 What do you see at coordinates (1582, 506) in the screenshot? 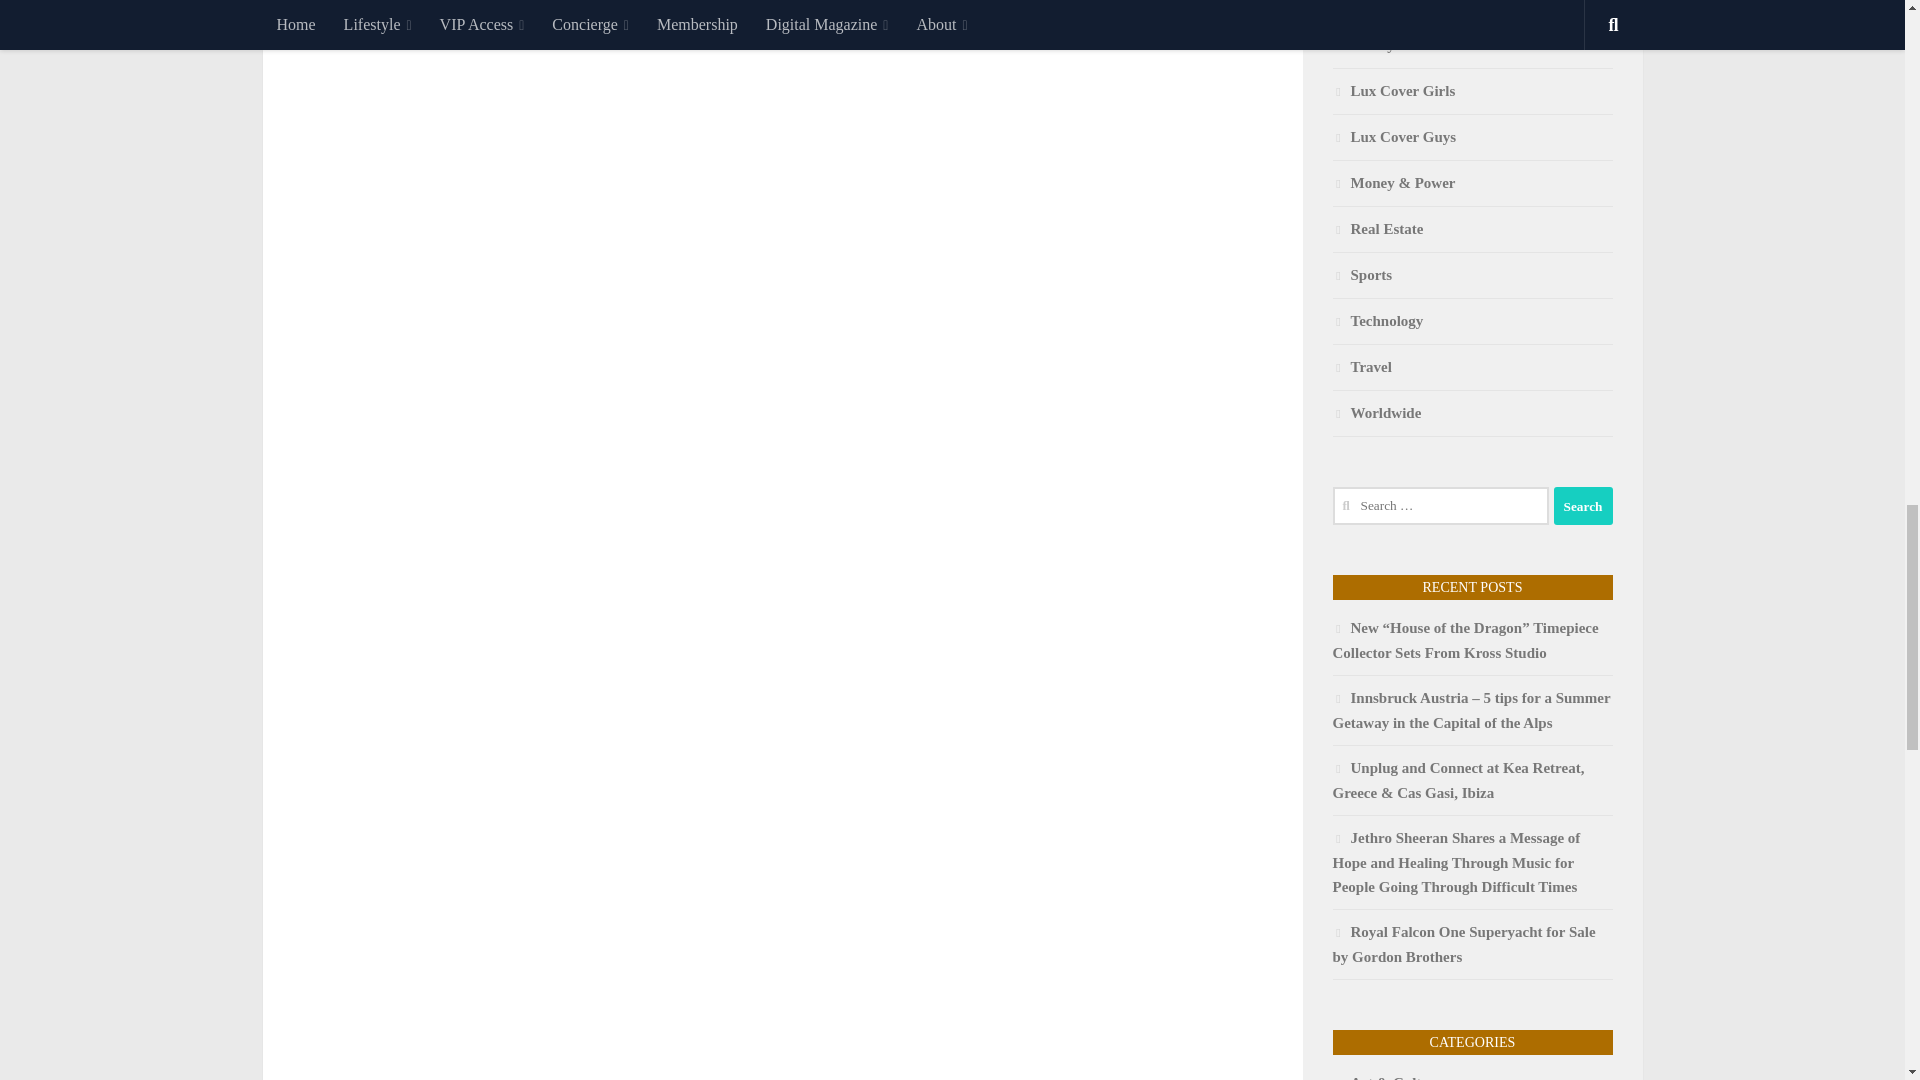
I see `Search` at bounding box center [1582, 506].